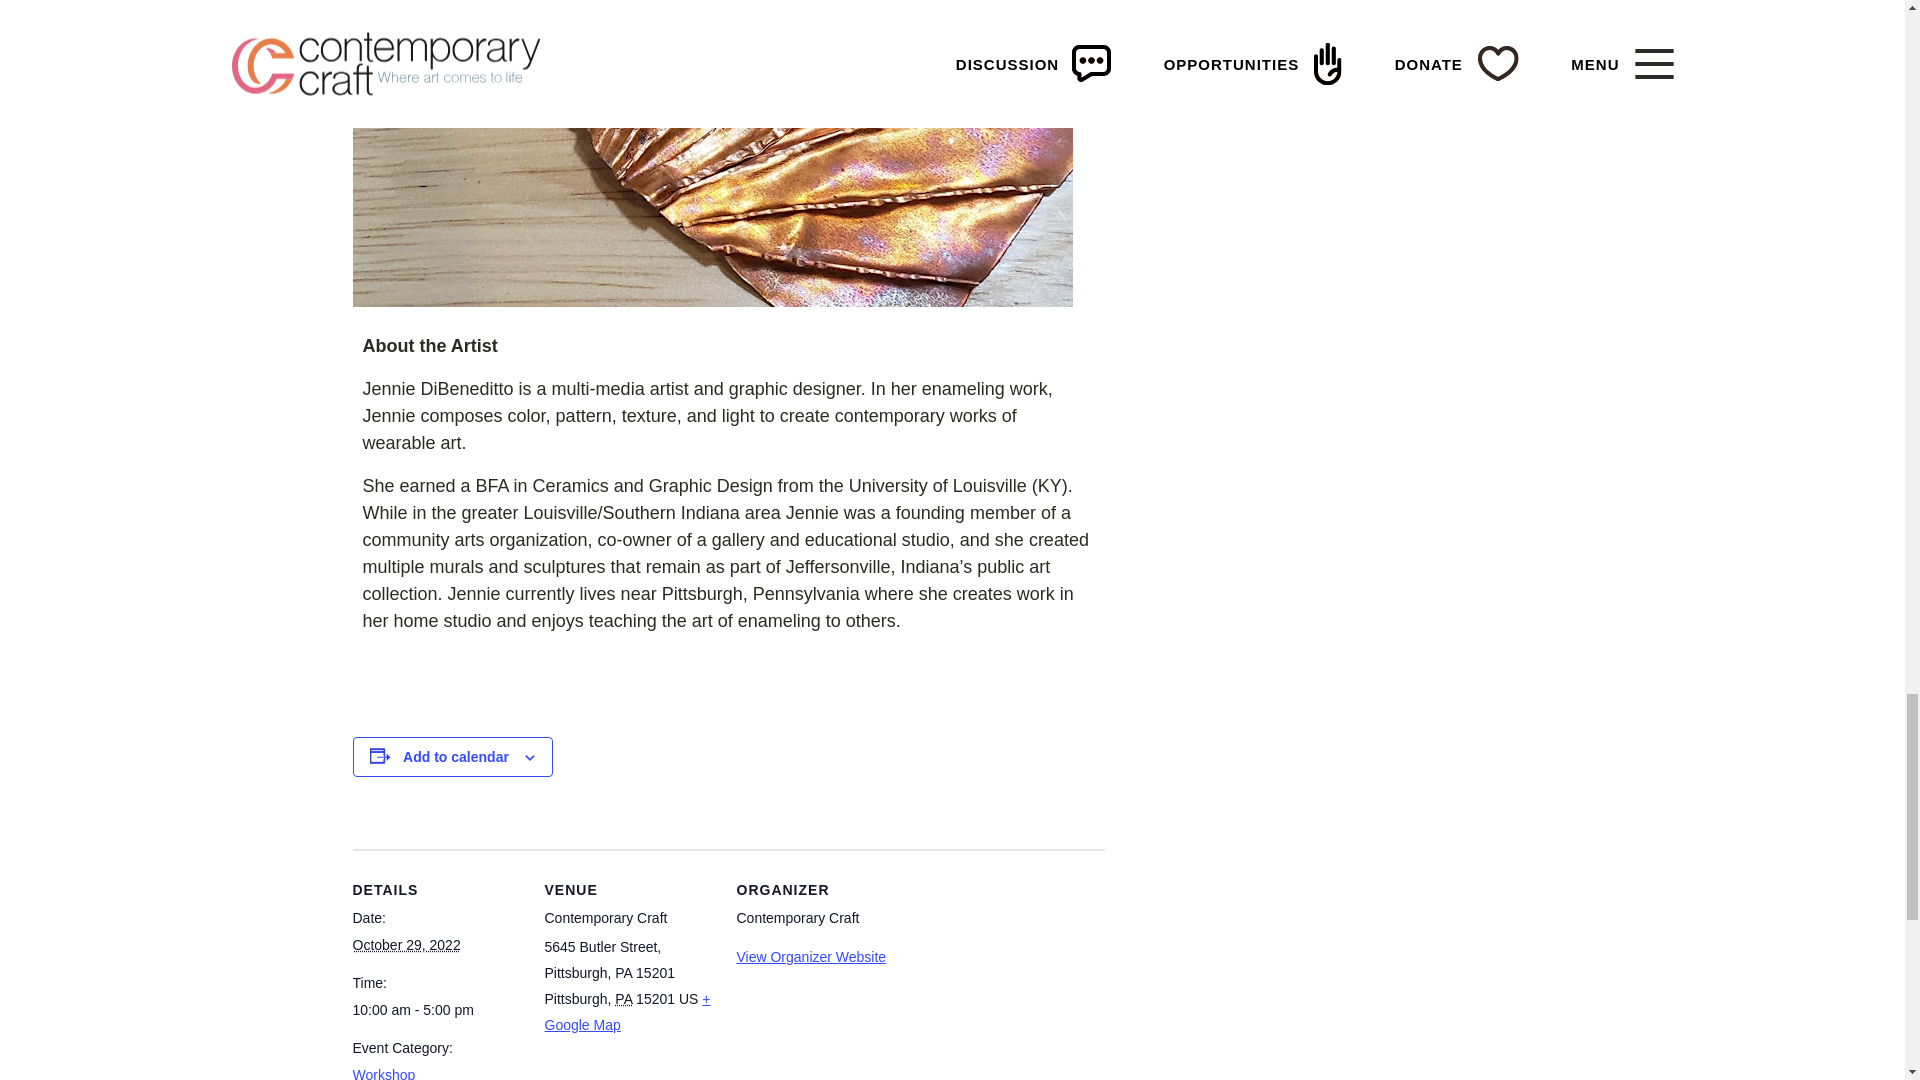  Describe the element at coordinates (626, 1012) in the screenshot. I see `Click to view a Google Map` at that location.